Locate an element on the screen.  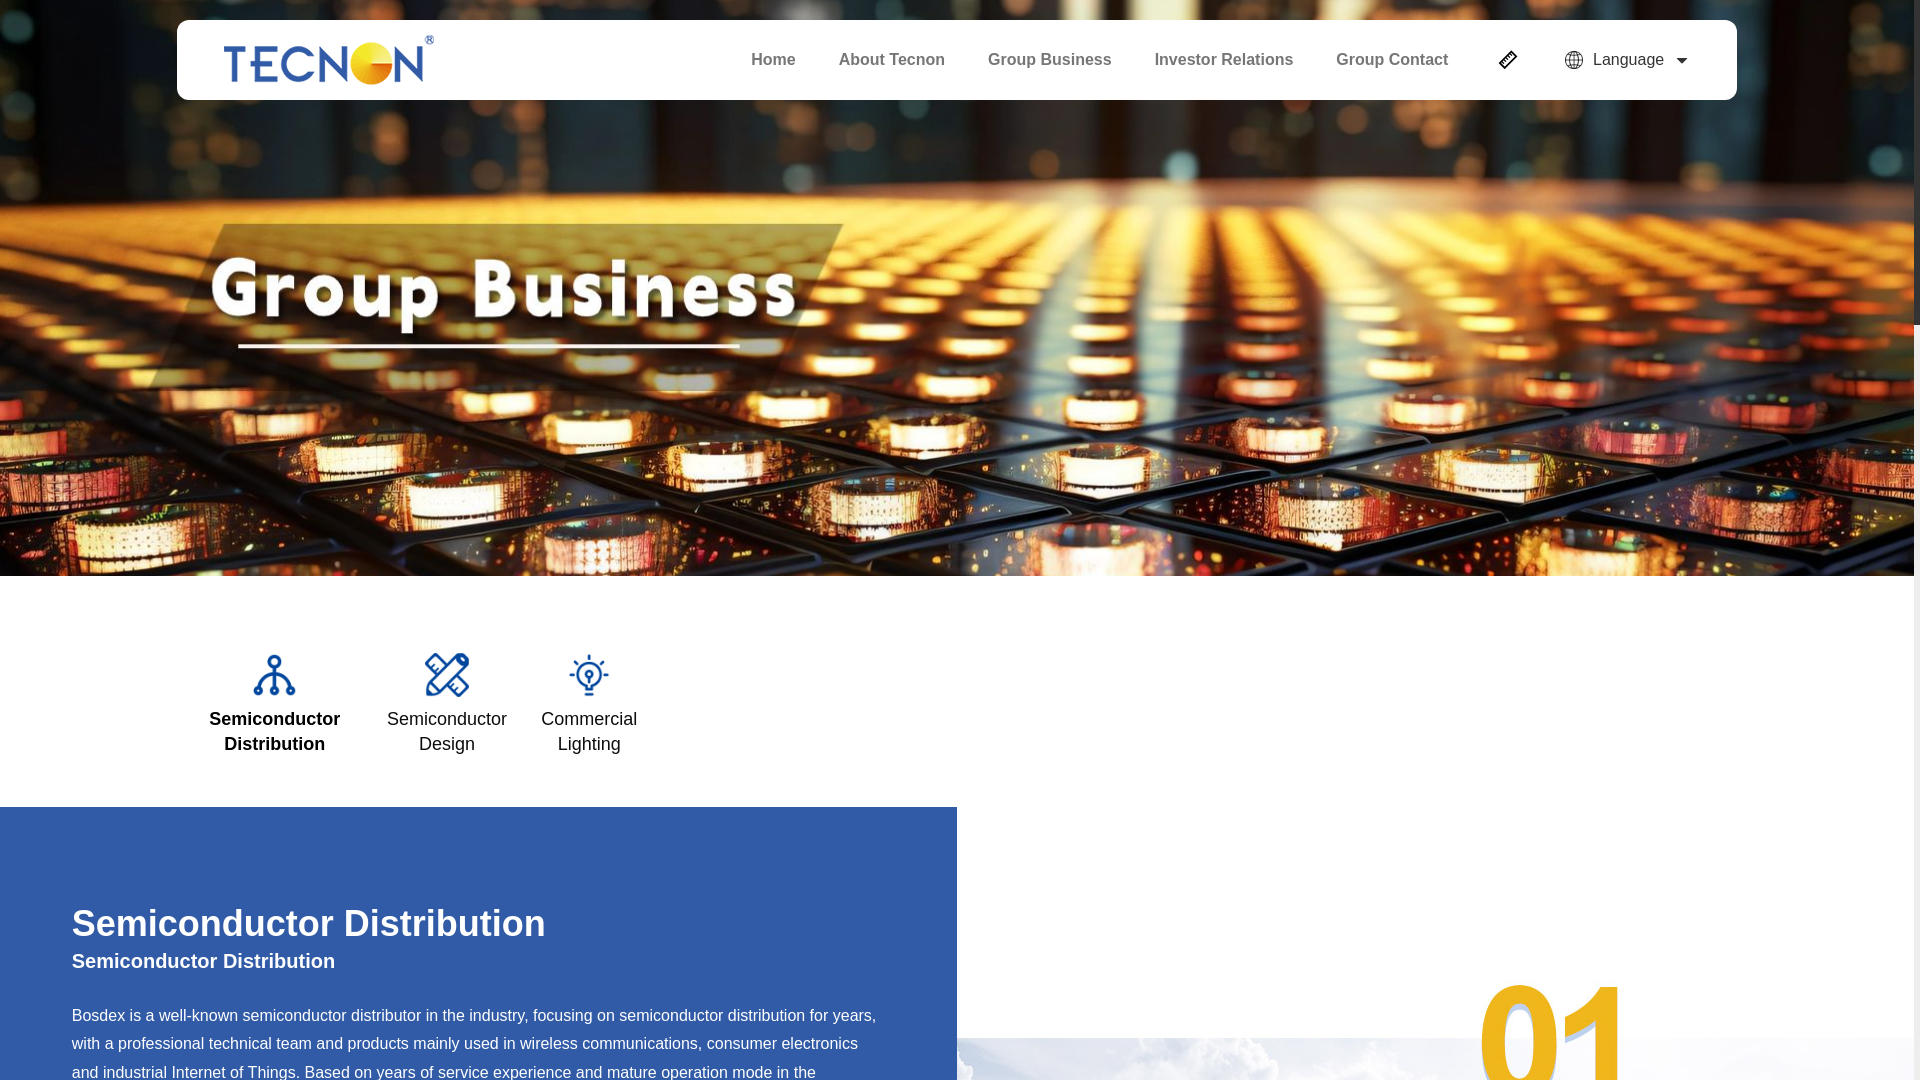
Group Business is located at coordinates (1050, 60).